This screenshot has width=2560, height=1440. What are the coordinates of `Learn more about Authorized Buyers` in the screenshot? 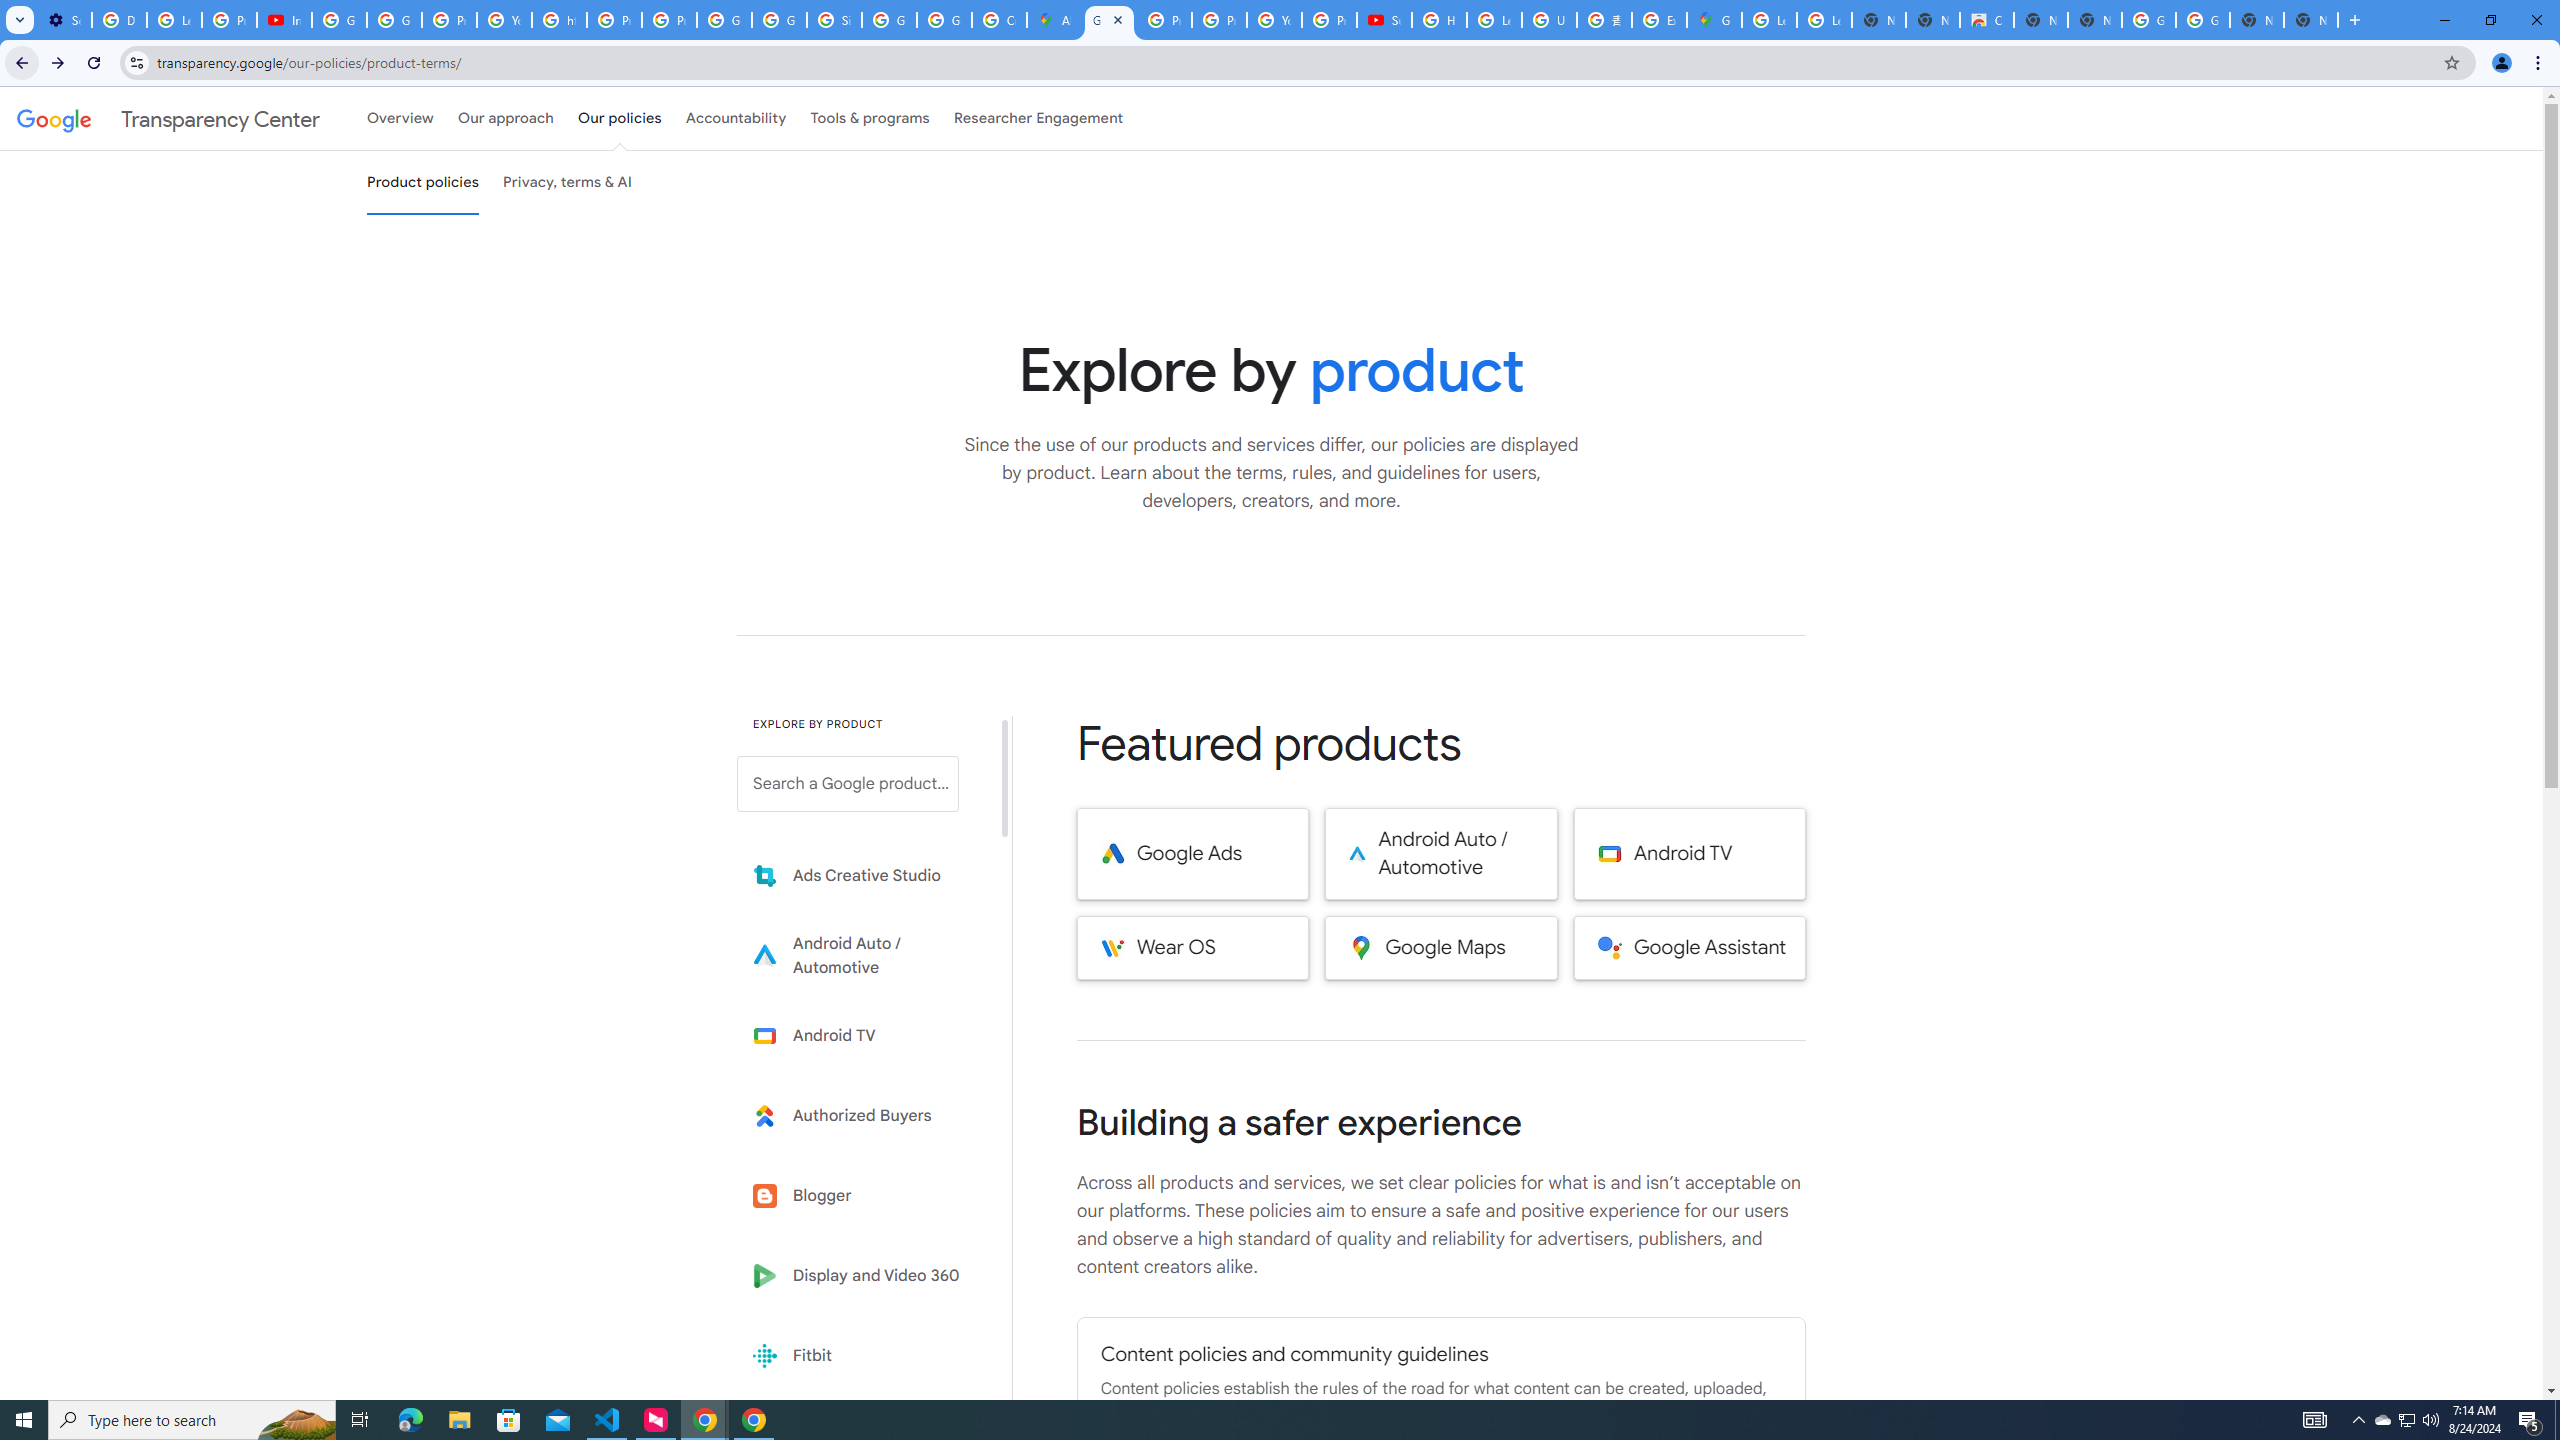 It's located at (862, 1116).